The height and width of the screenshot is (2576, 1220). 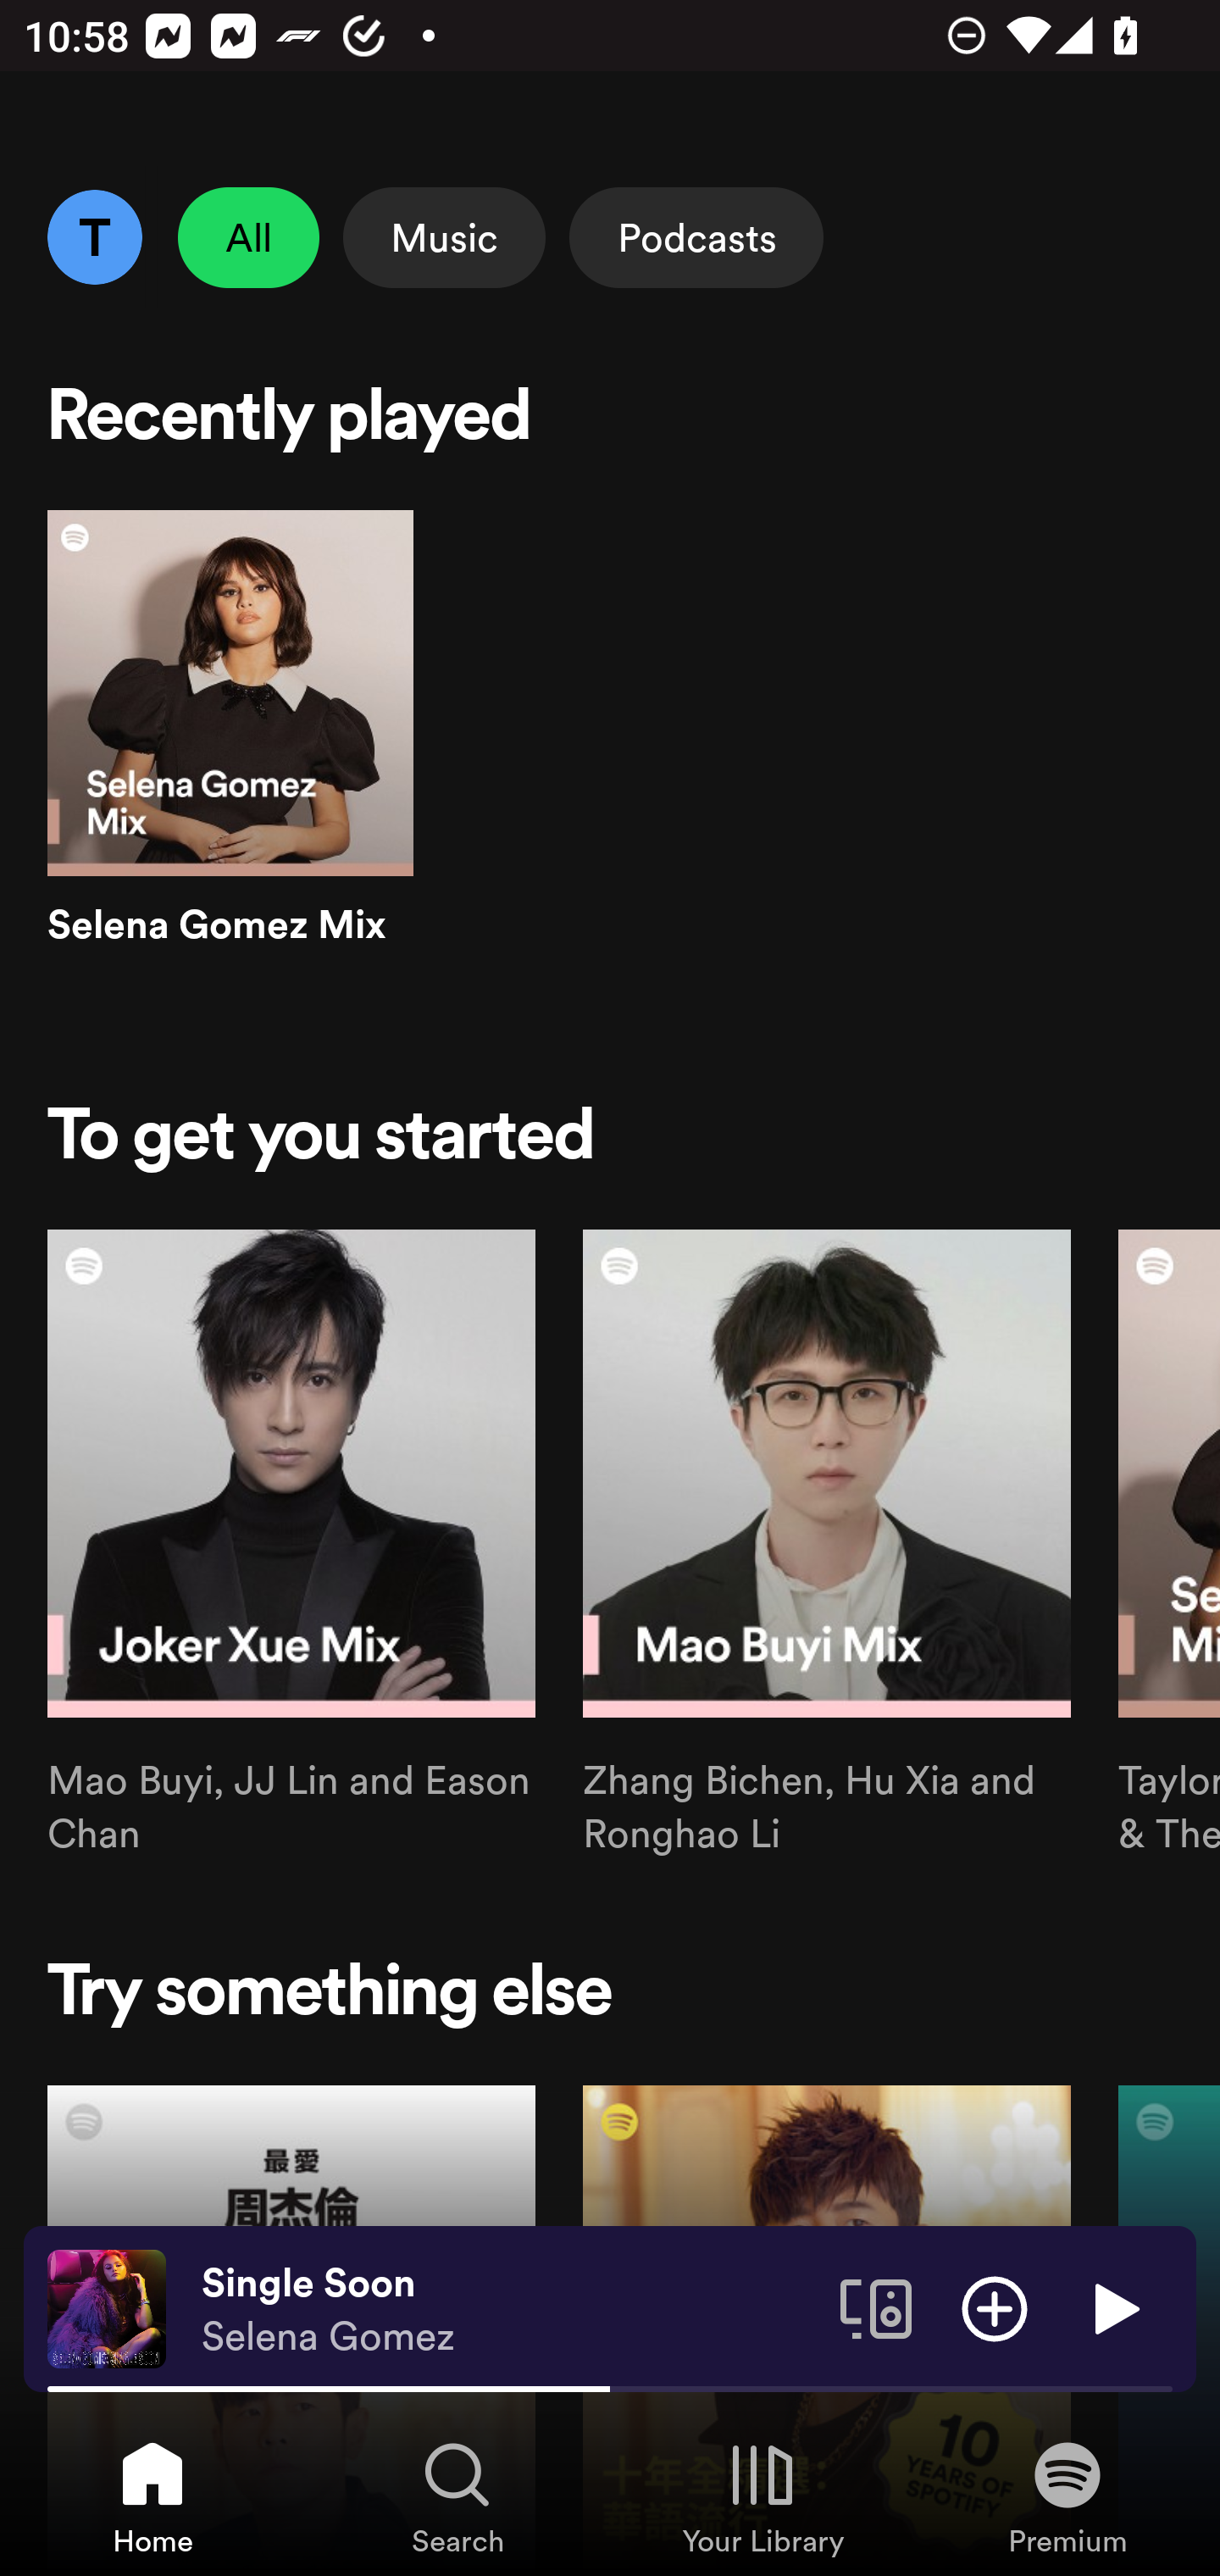 What do you see at coordinates (152, 2496) in the screenshot?
I see `Home, Tab 1 of 4 Home Home` at bounding box center [152, 2496].